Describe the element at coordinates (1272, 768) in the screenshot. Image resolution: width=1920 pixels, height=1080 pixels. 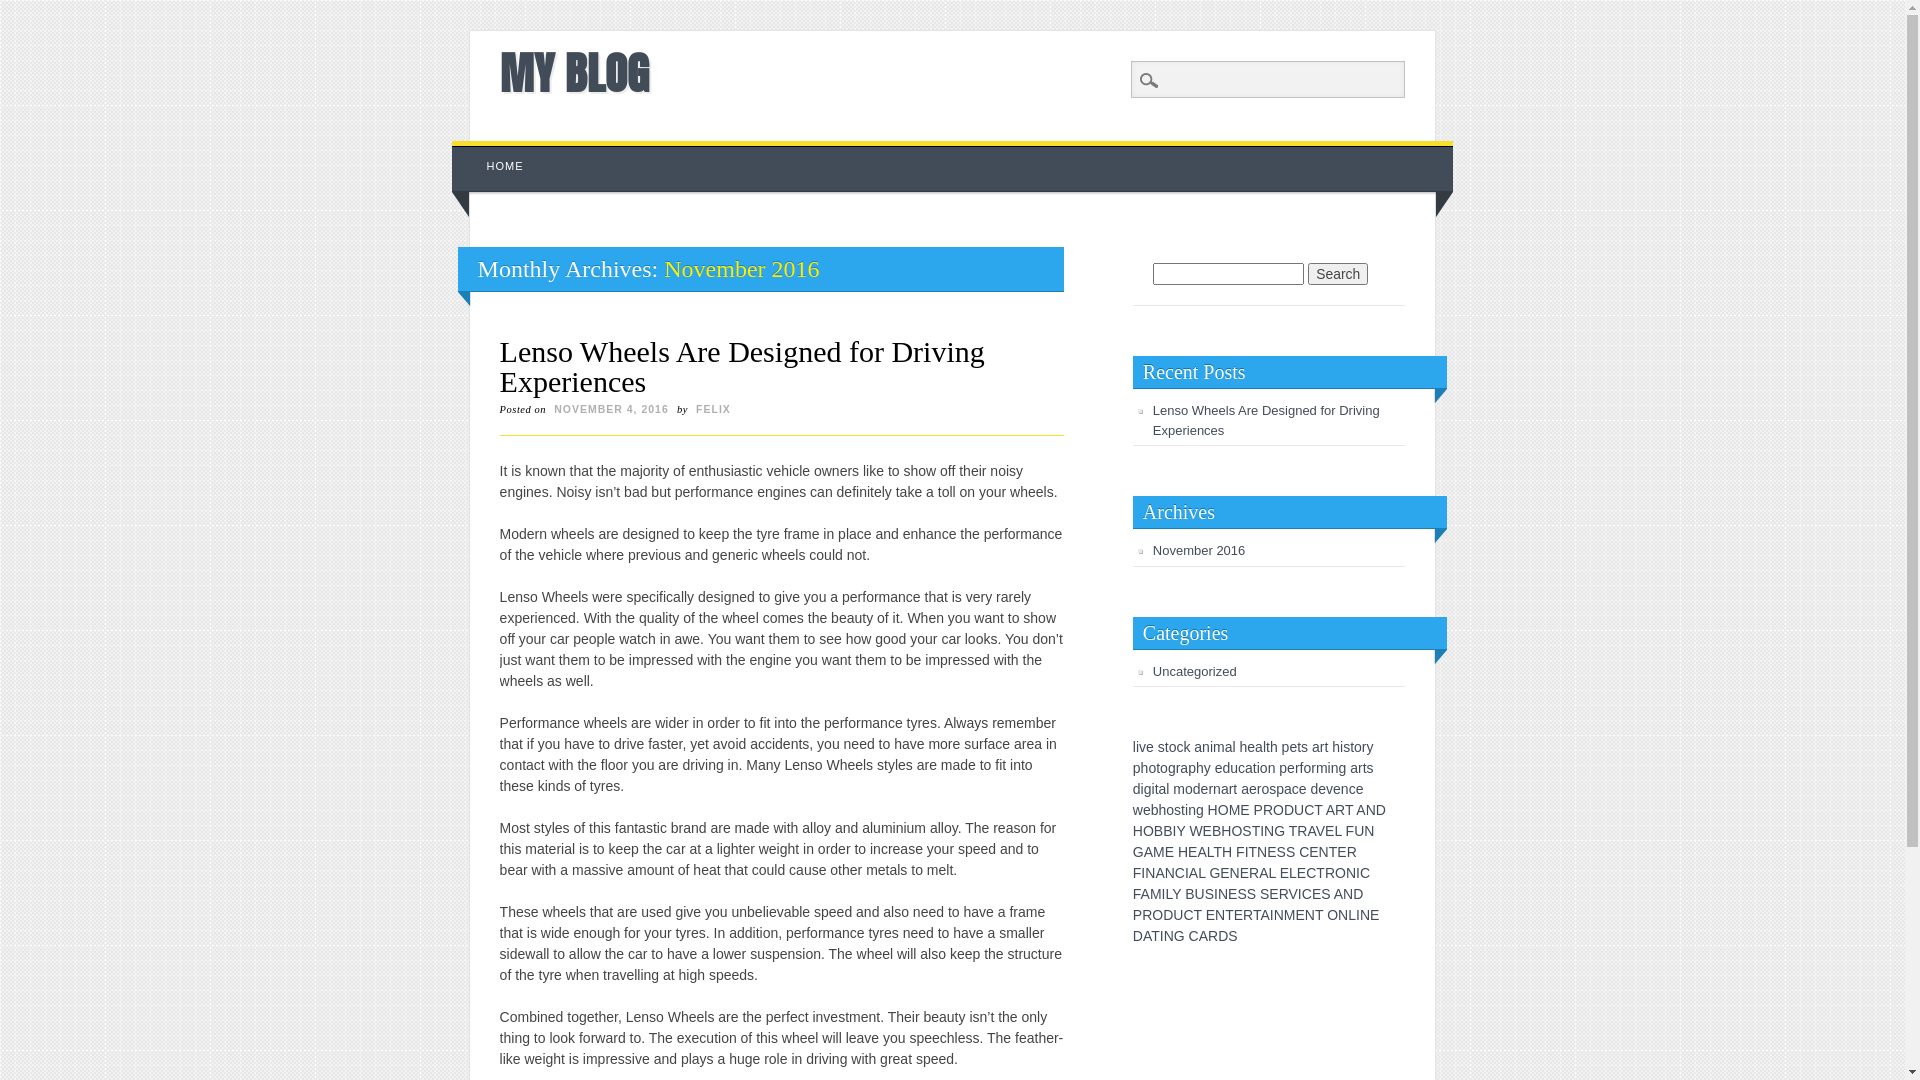
I see `n` at that location.